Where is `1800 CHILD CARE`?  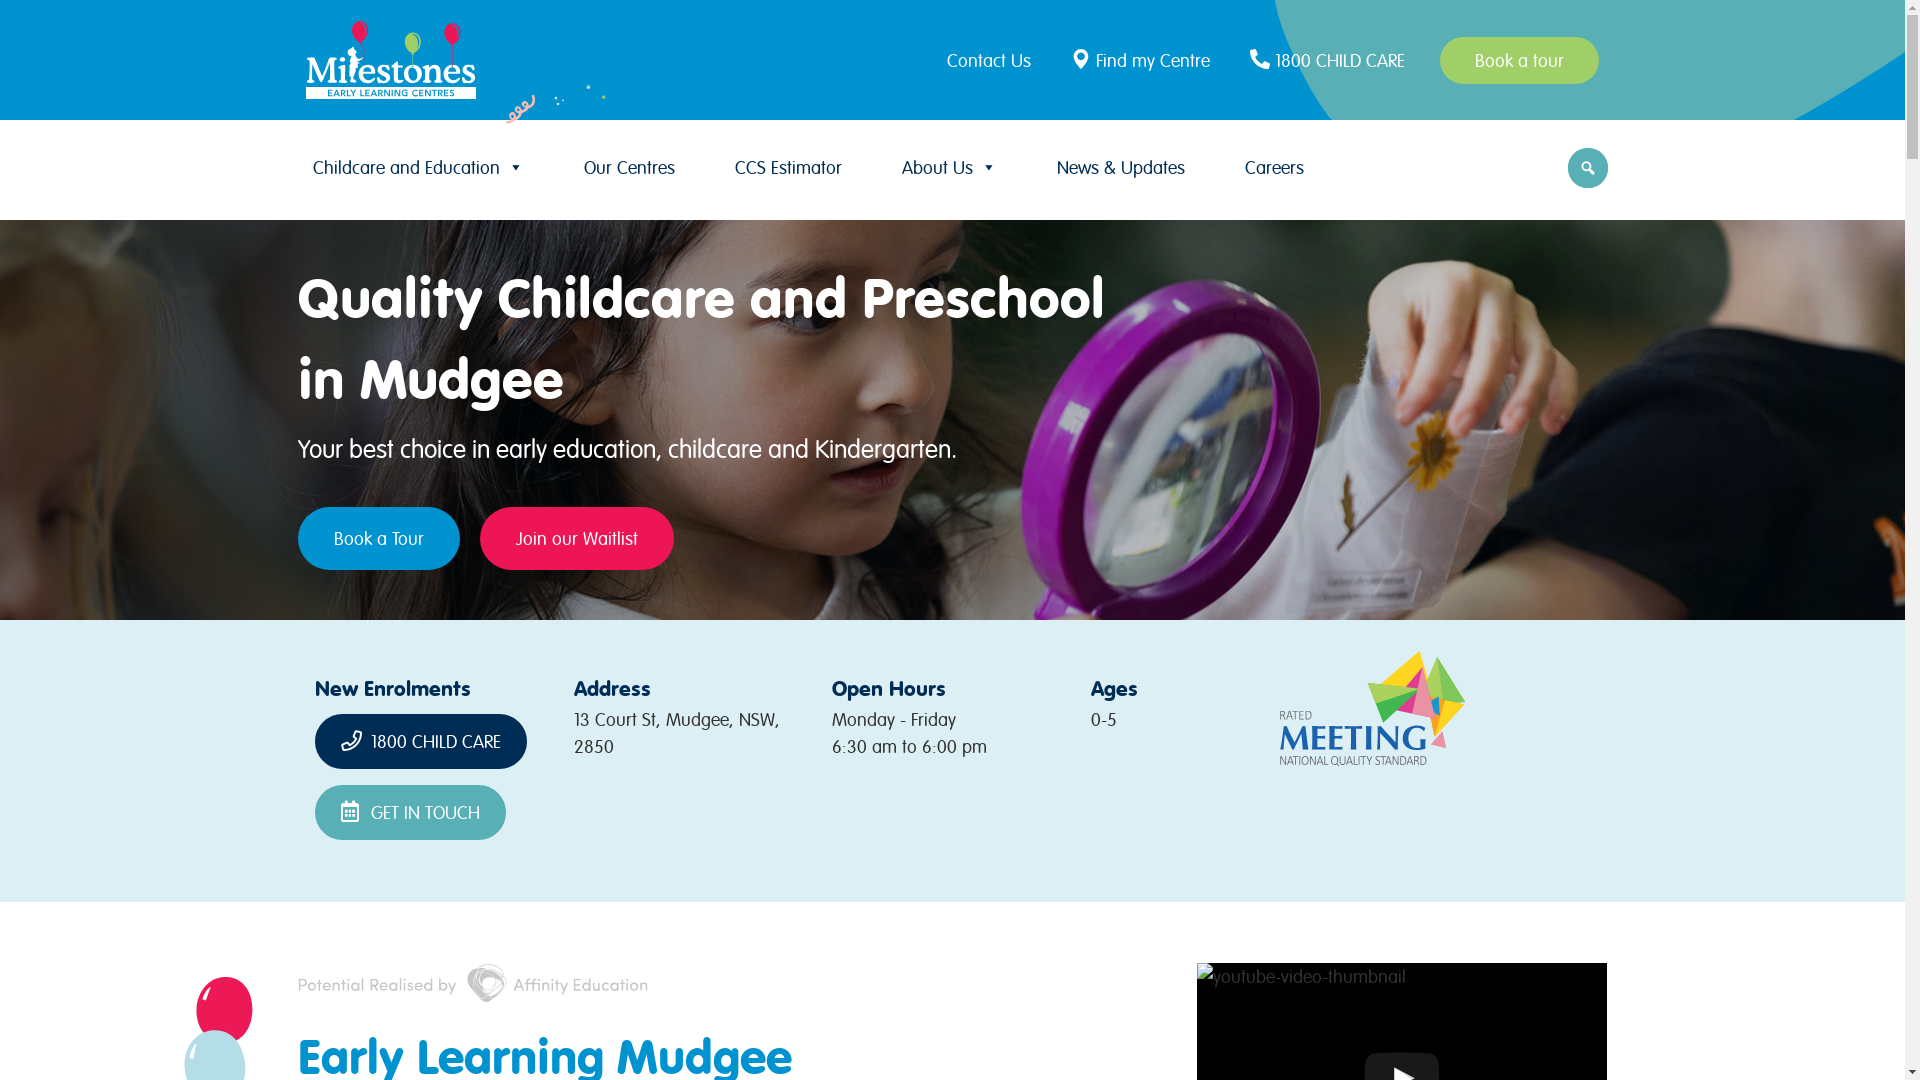
1800 CHILD CARE is located at coordinates (1330, 60).